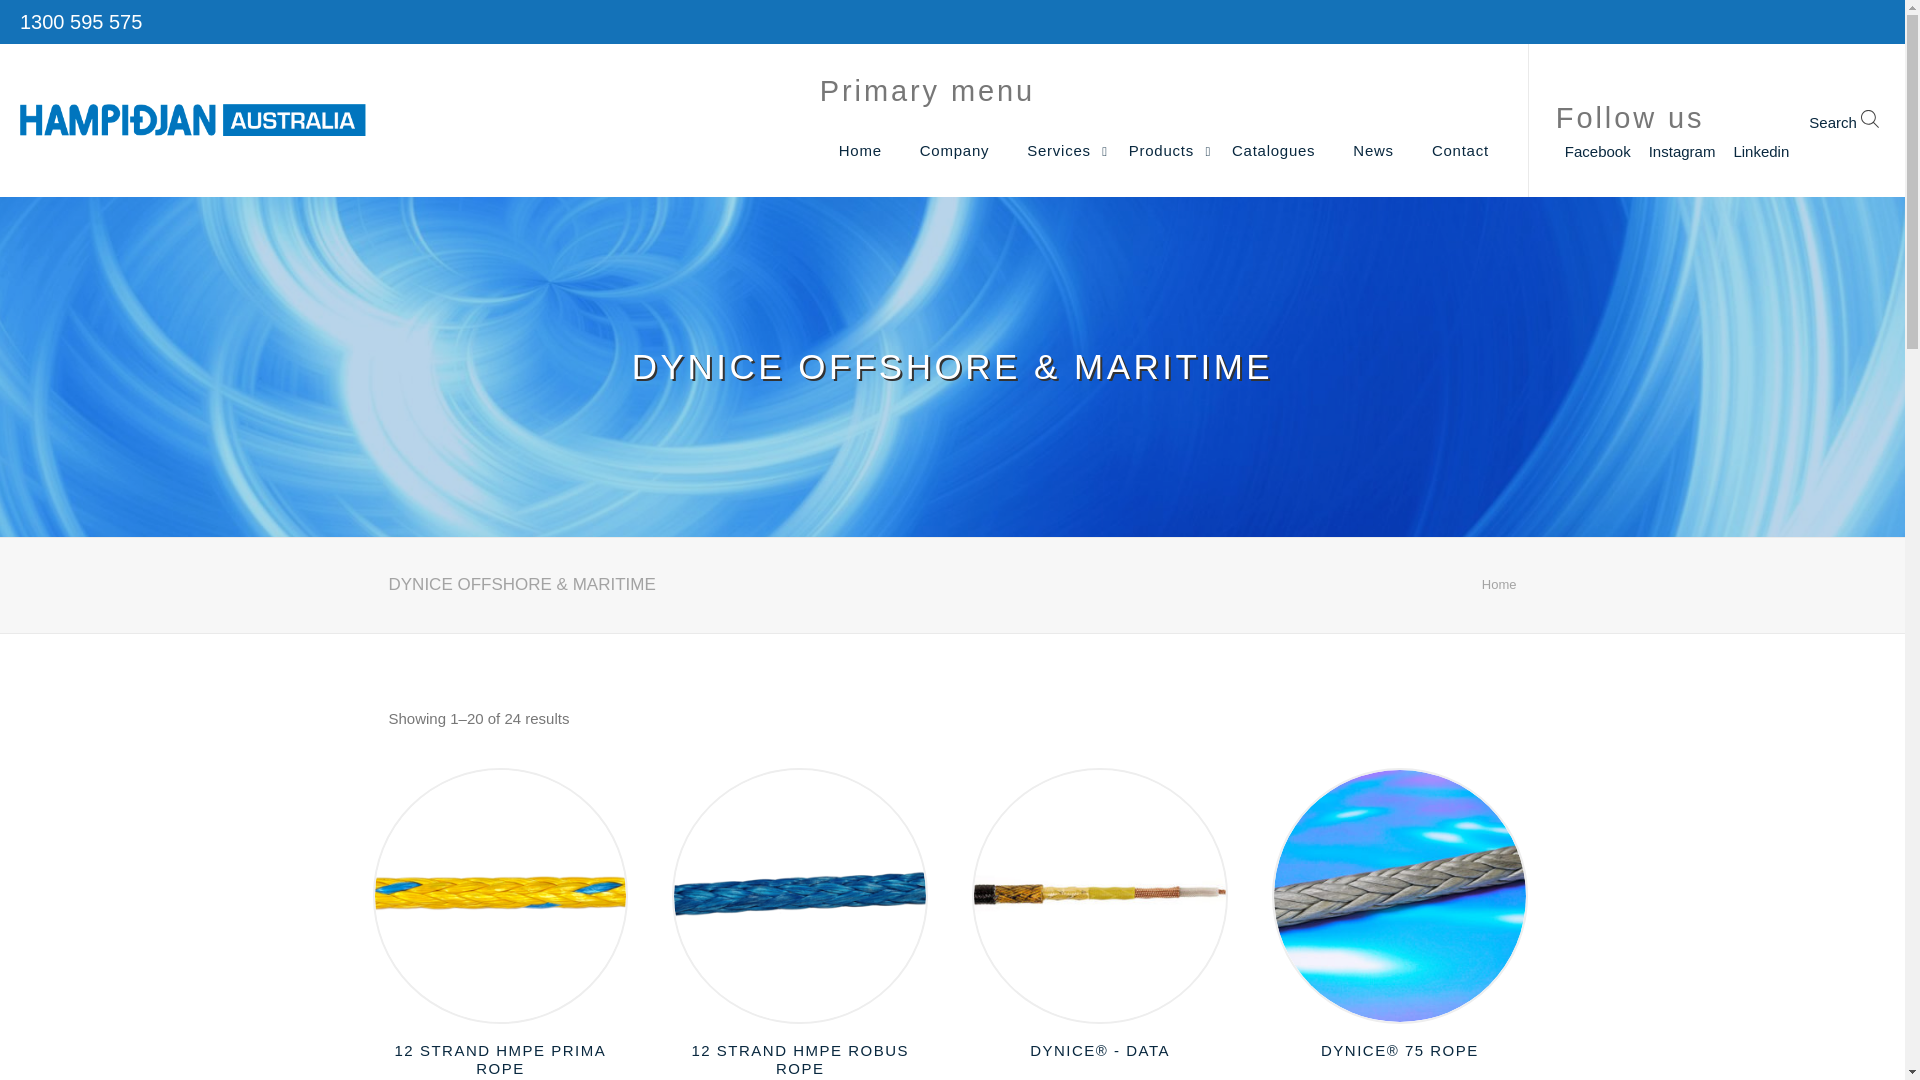 The image size is (1920, 1080). What do you see at coordinates (1374, 151) in the screenshot?
I see `News` at bounding box center [1374, 151].